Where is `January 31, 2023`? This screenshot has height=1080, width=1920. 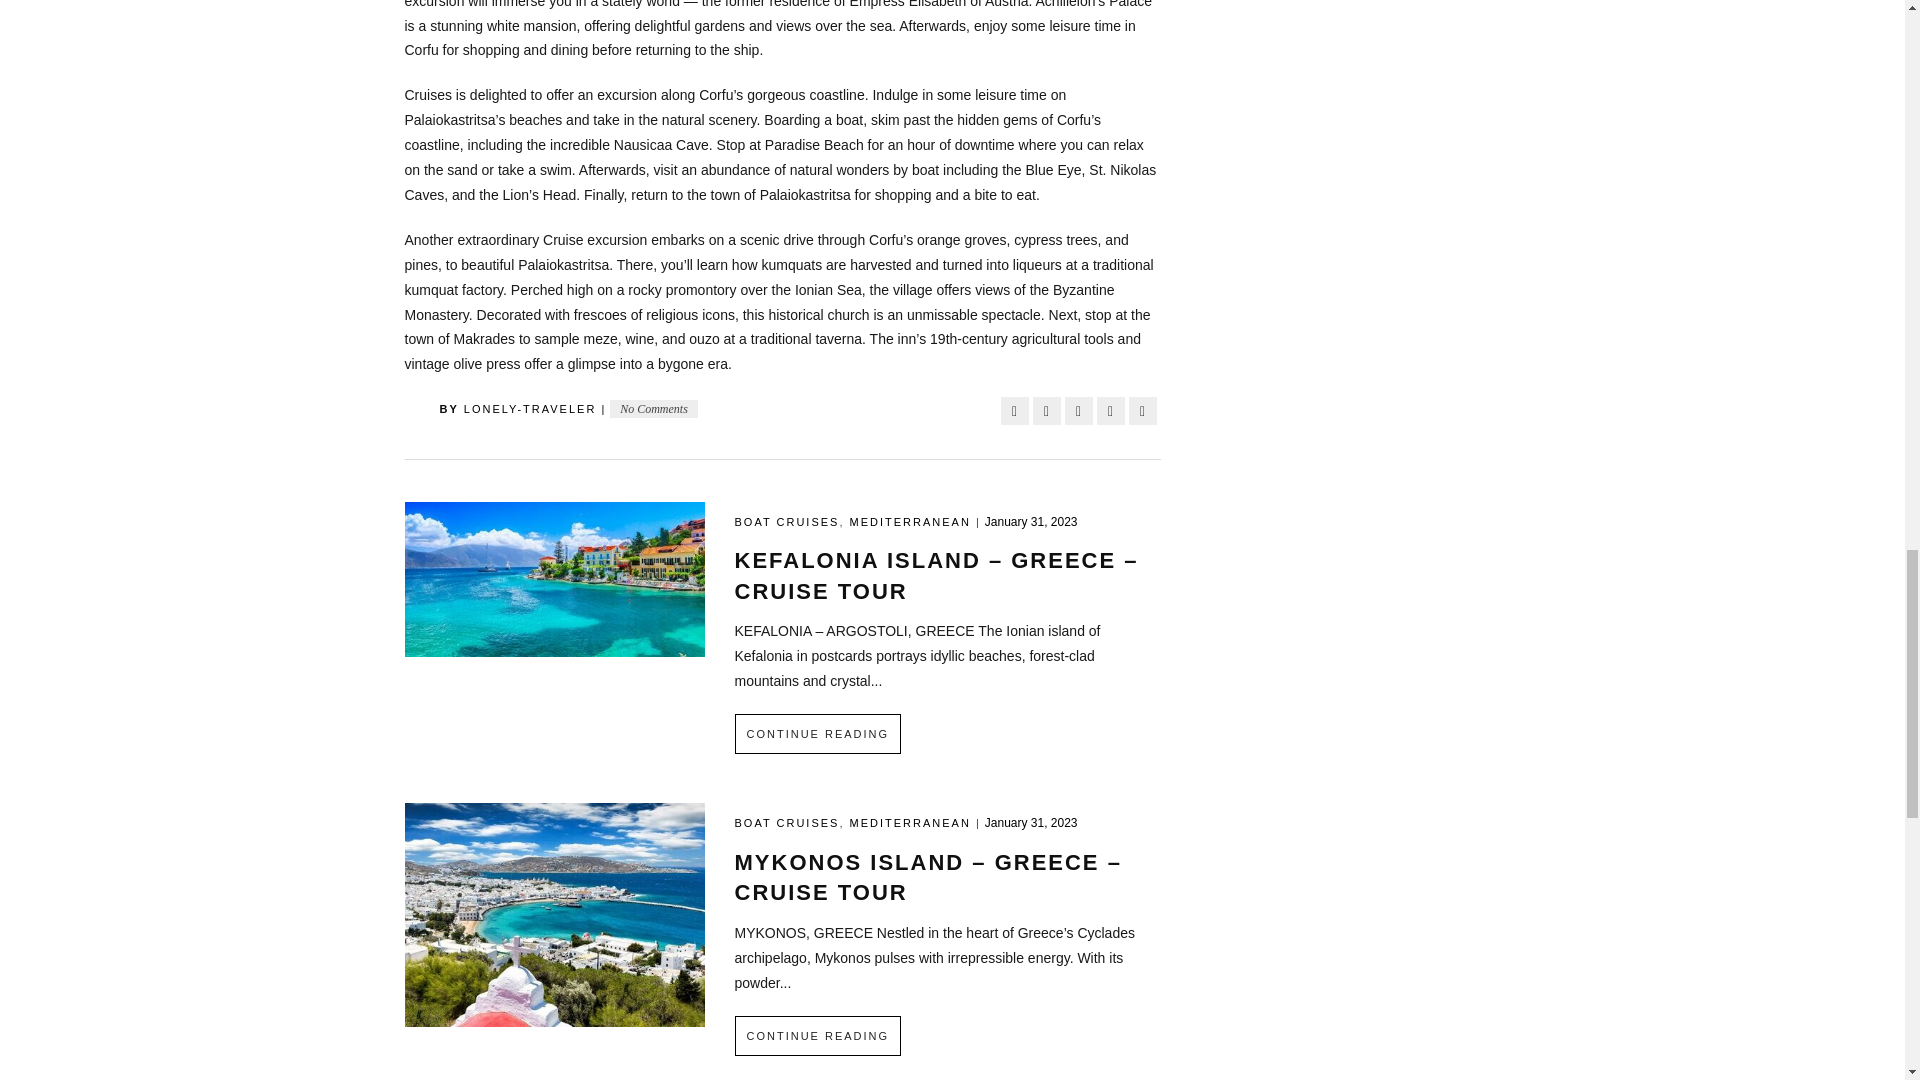
January 31, 2023 is located at coordinates (1030, 522).